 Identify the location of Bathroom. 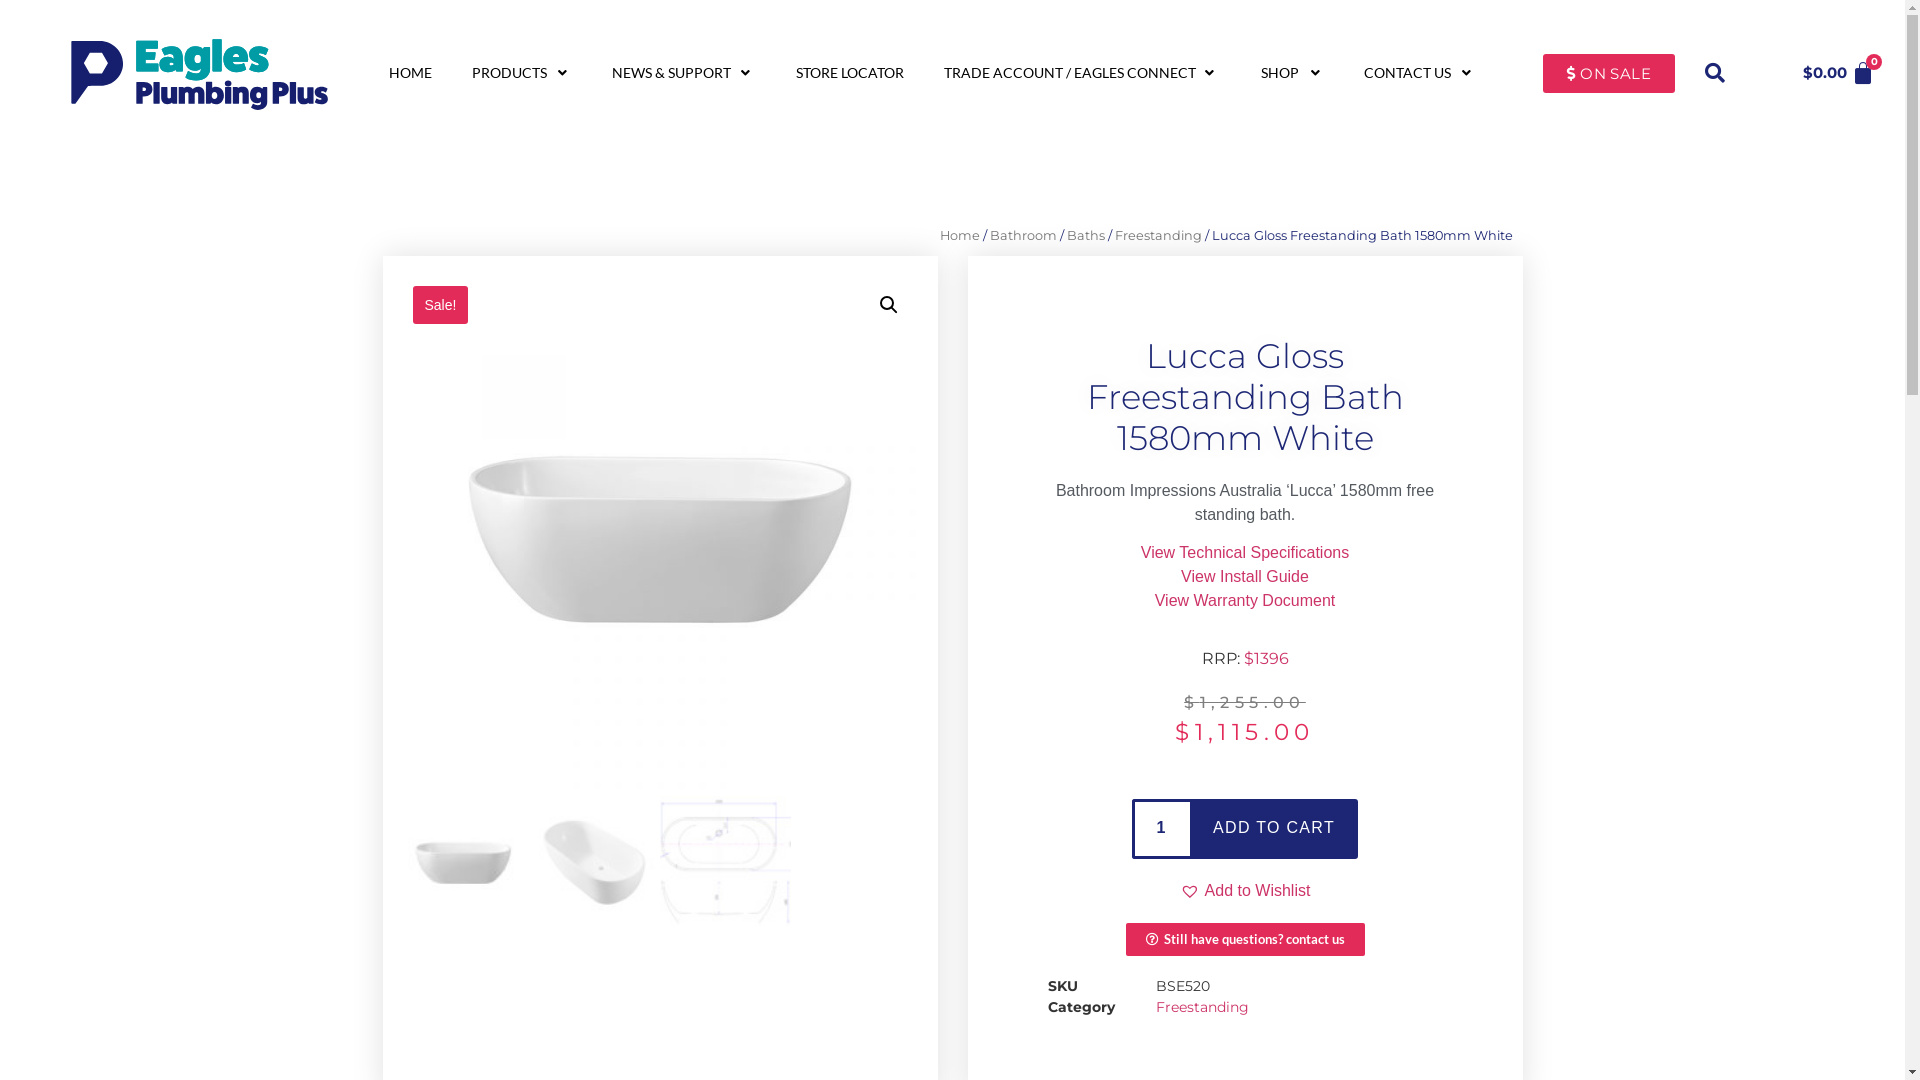
(1024, 236).